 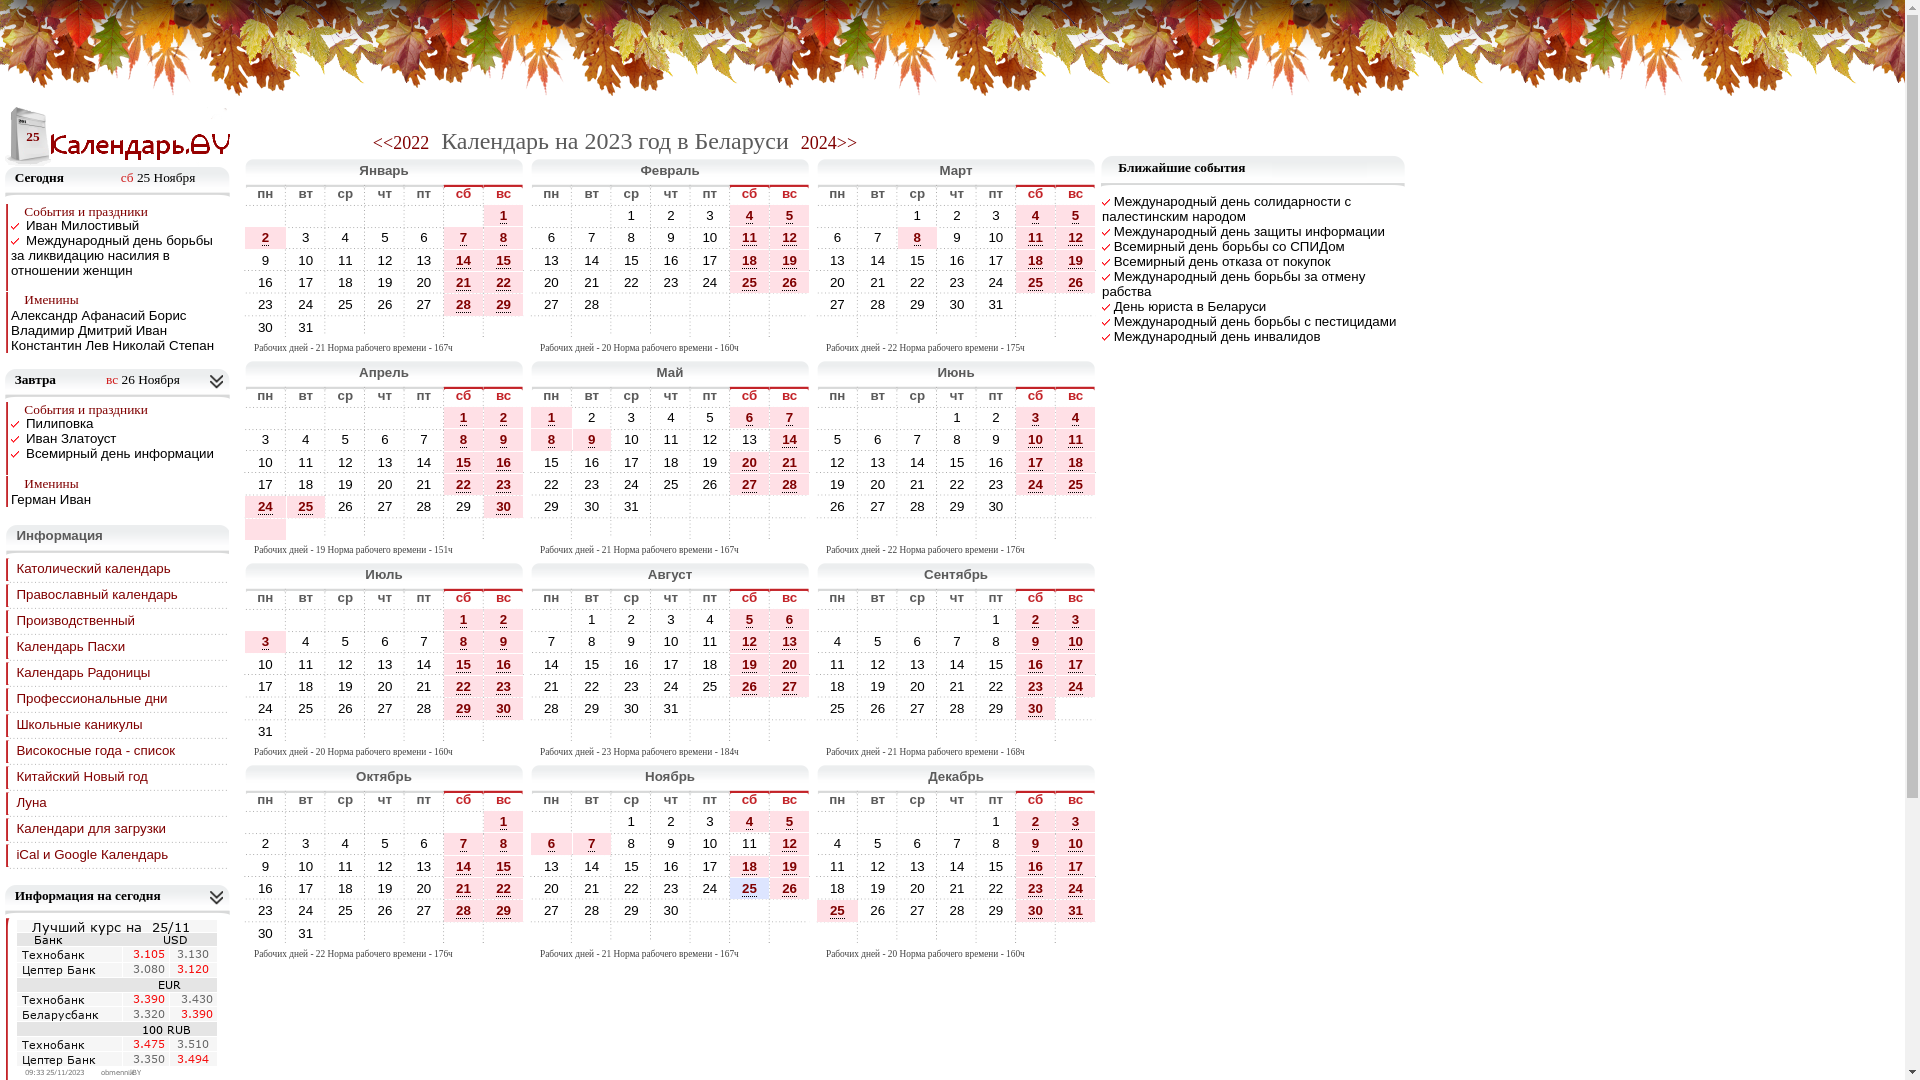 I want to click on 21, so click(x=957, y=686).